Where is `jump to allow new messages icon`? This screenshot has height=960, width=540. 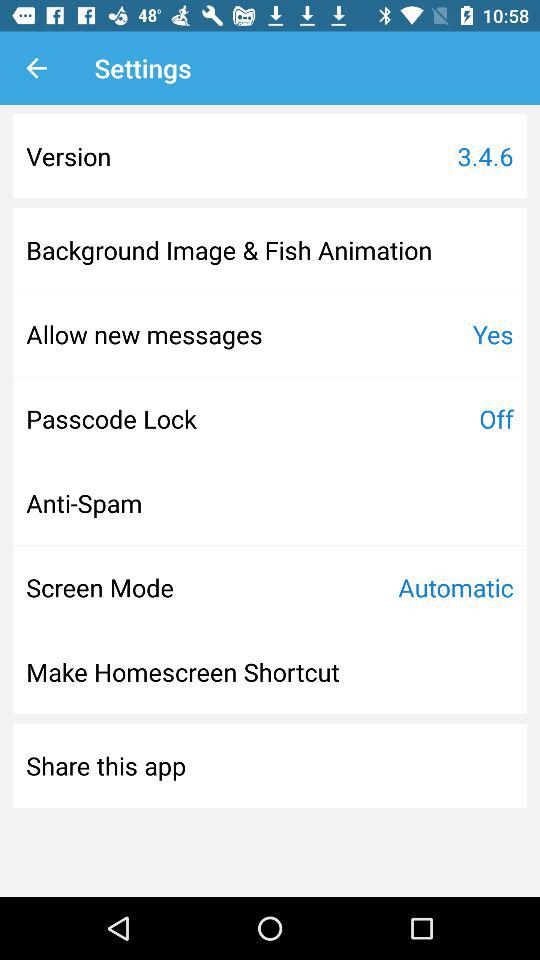
jump to allow new messages icon is located at coordinates (144, 334).